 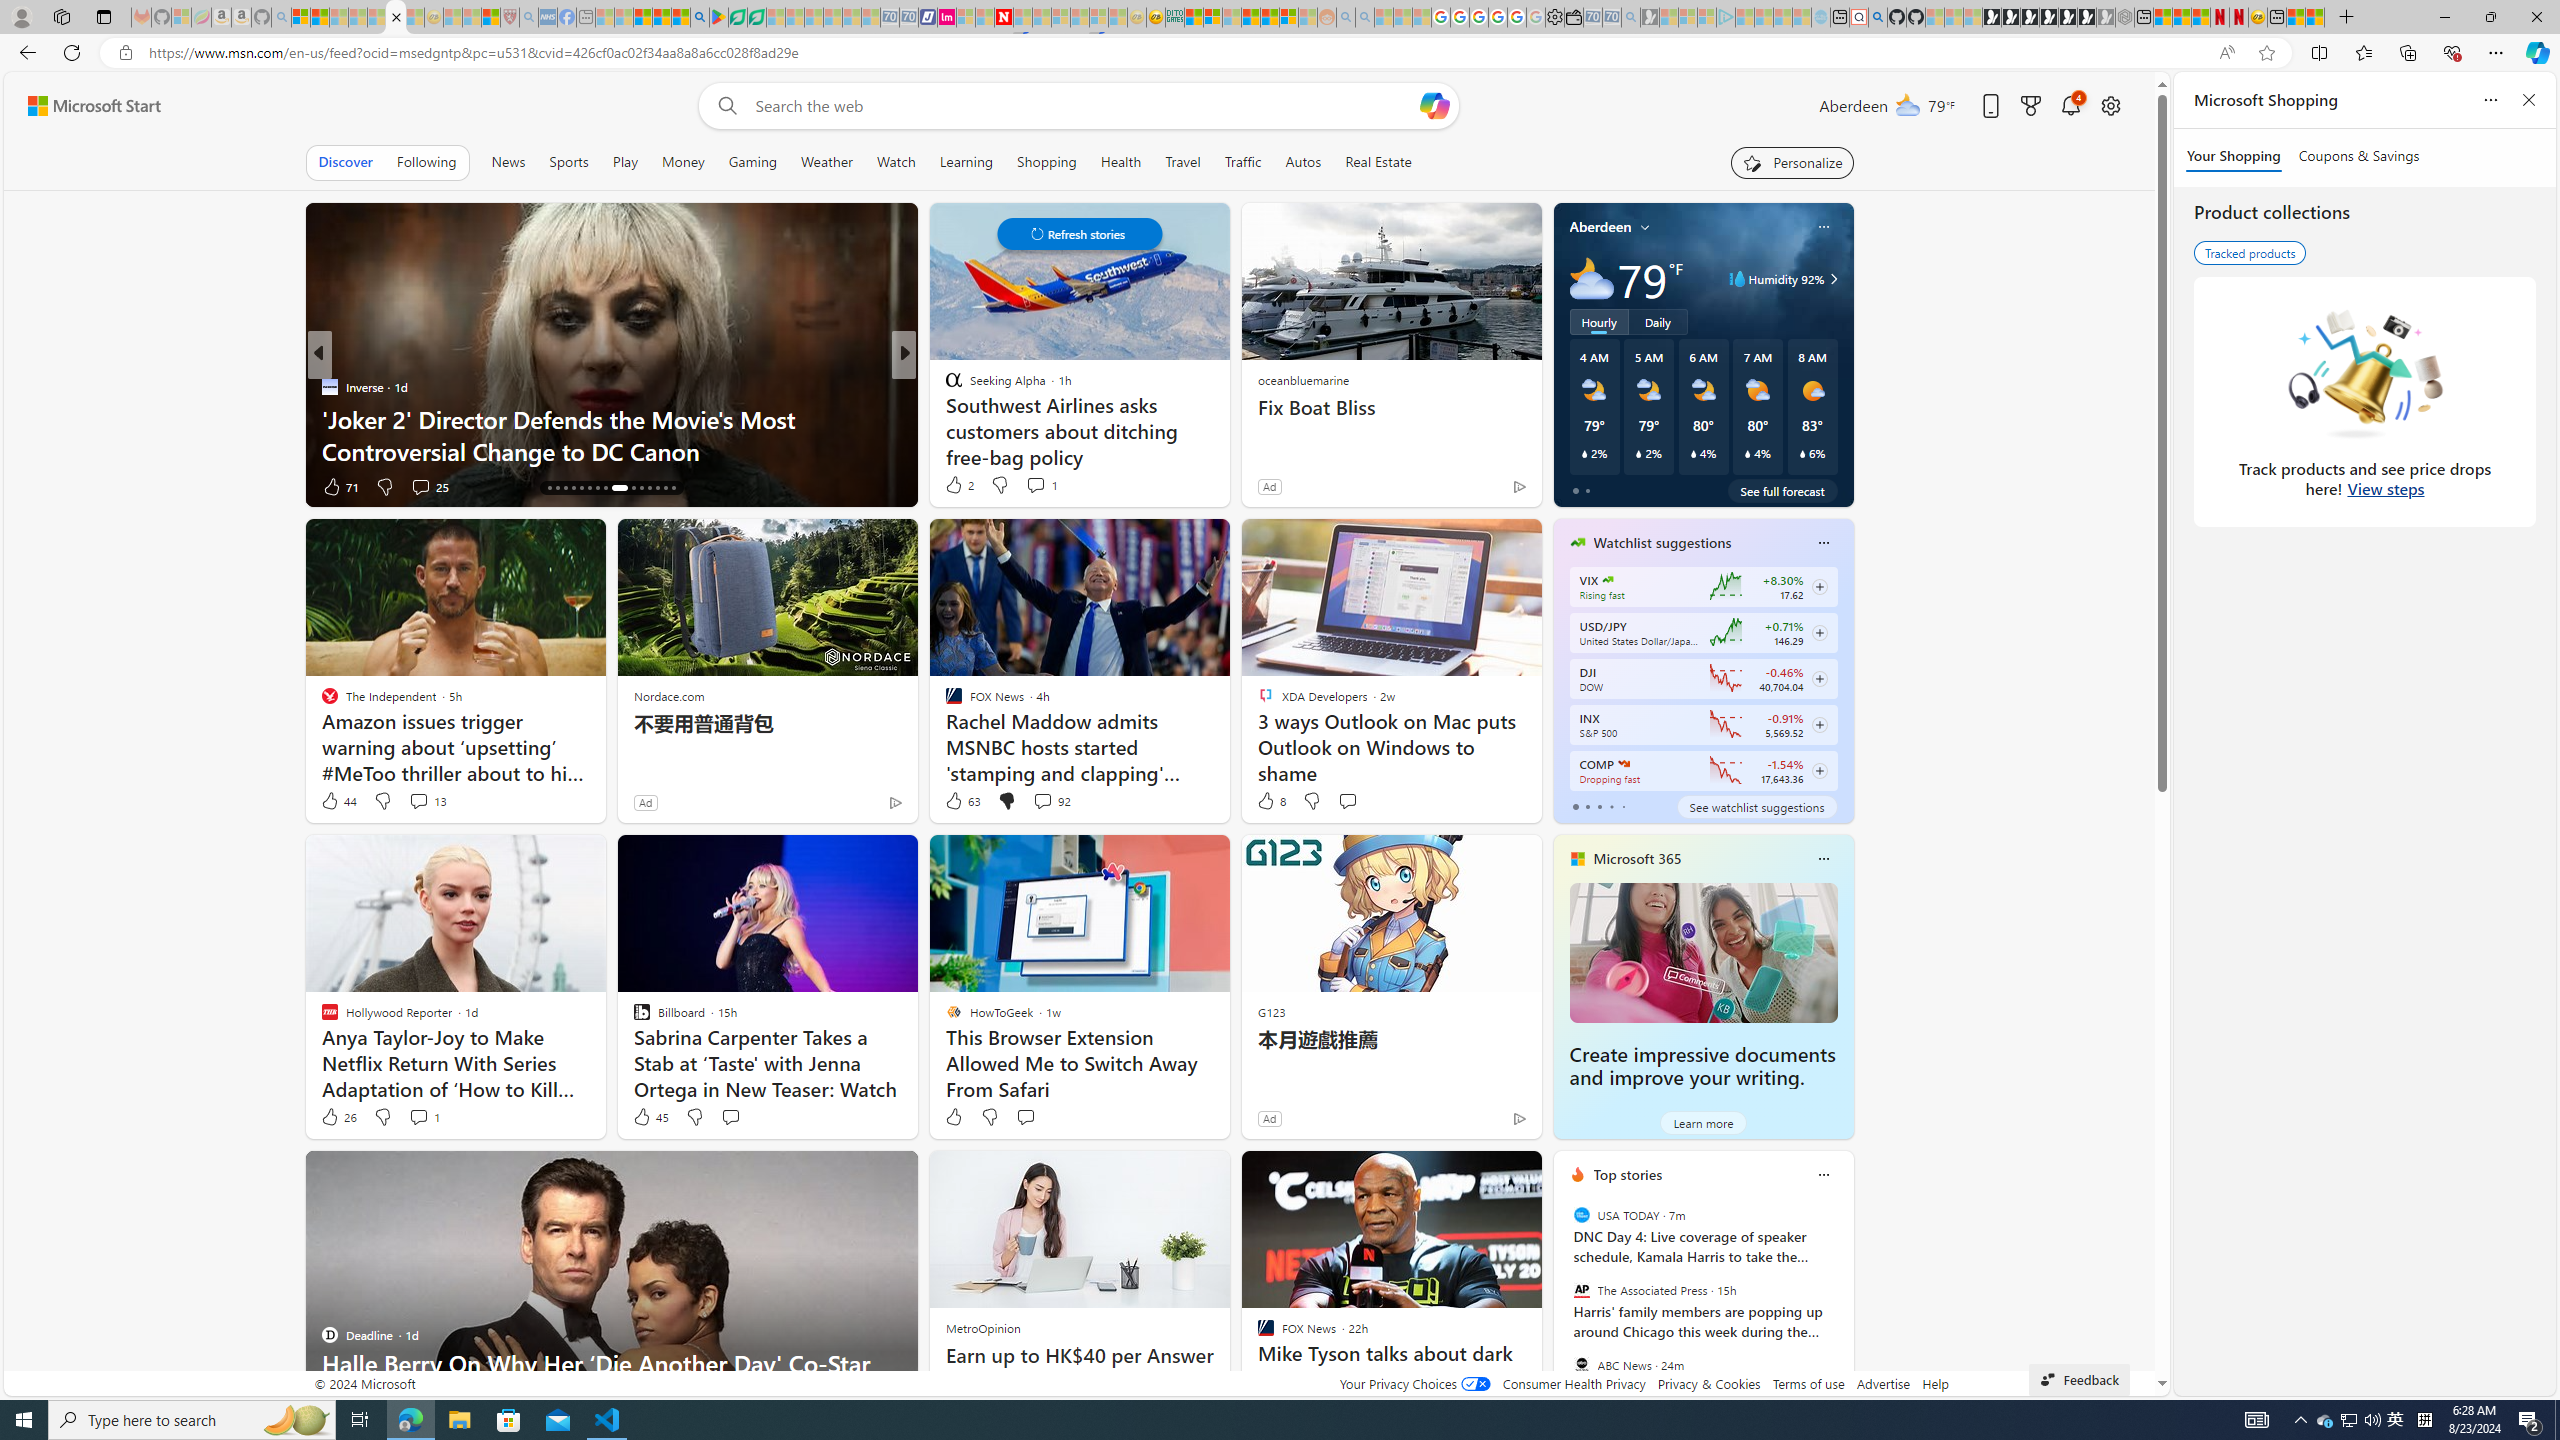 What do you see at coordinates (597, 488) in the screenshot?
I see `AutomationID: tab-22` at bounding box center [597, 488].